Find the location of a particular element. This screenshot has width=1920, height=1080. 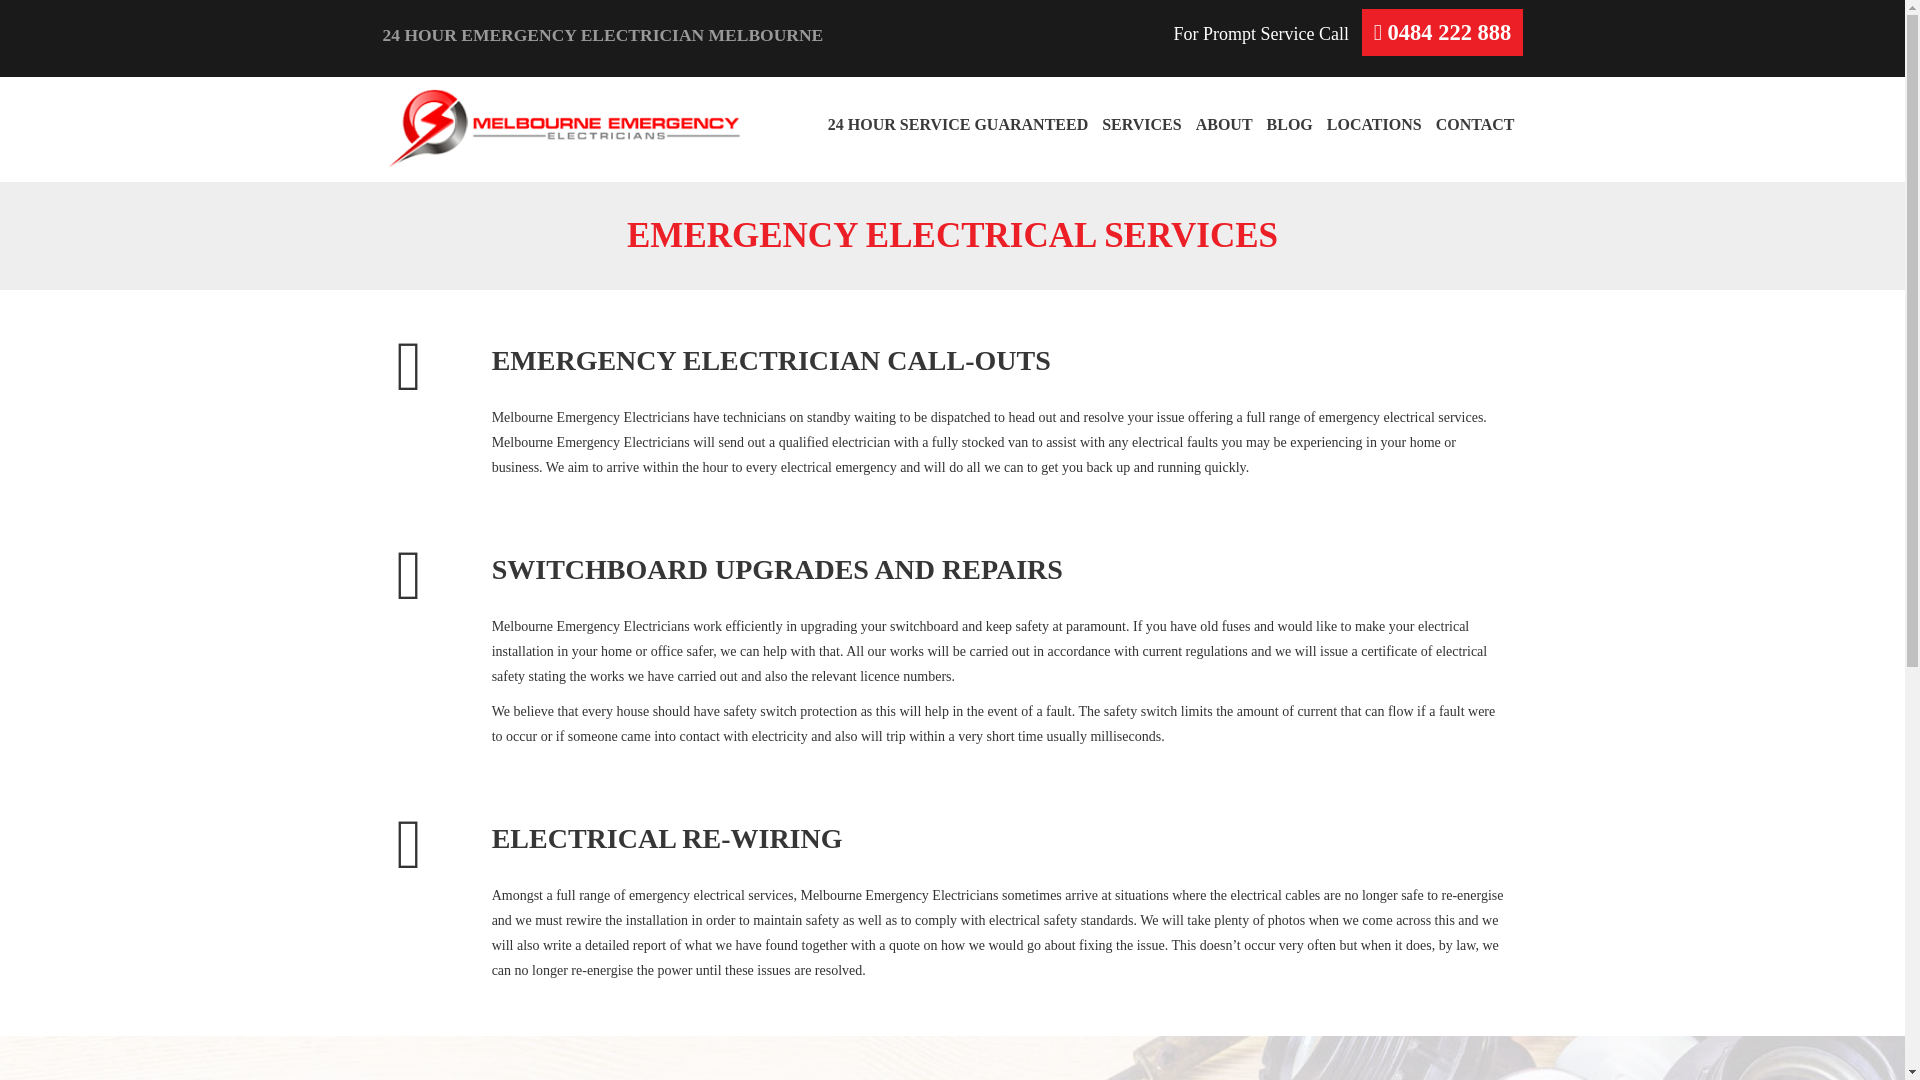

SERVICES is located at coordinates (1141, 124).